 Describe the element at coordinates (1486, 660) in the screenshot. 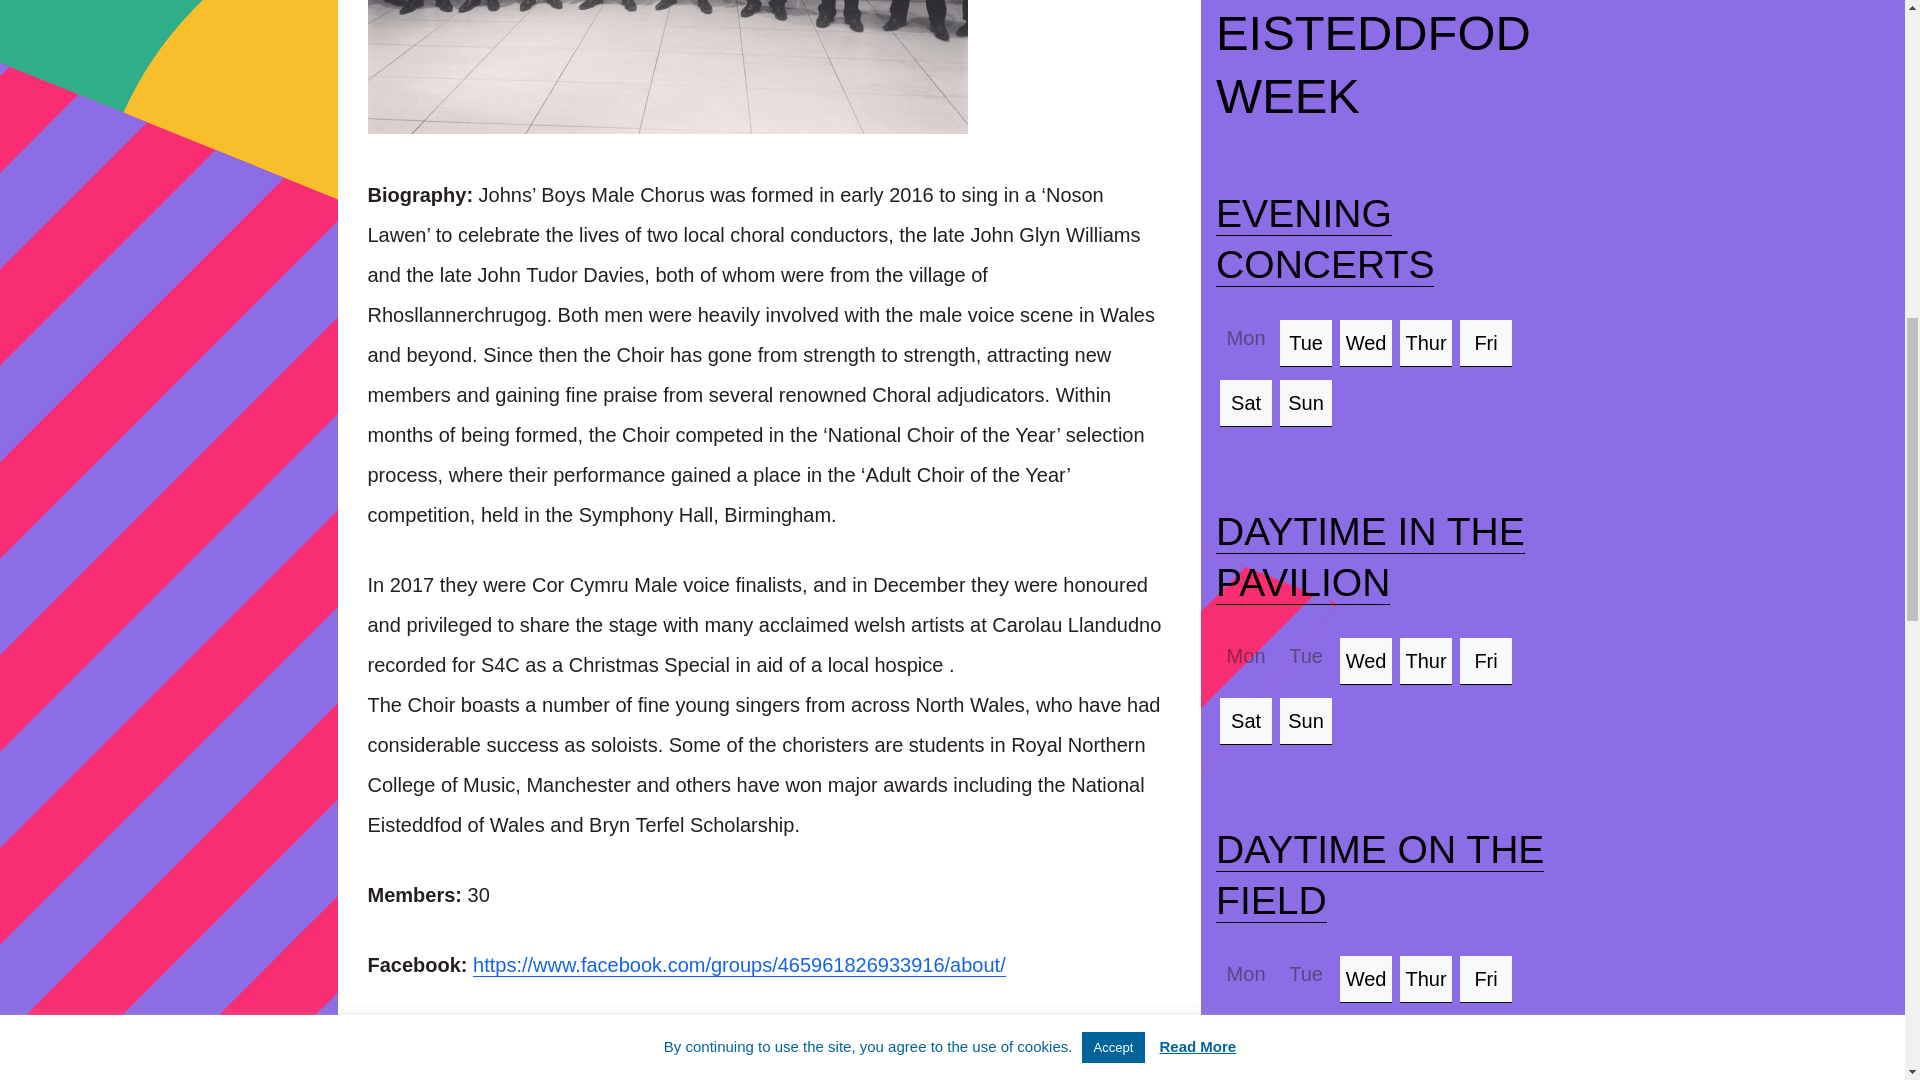

I see `Friday Day` at that location.